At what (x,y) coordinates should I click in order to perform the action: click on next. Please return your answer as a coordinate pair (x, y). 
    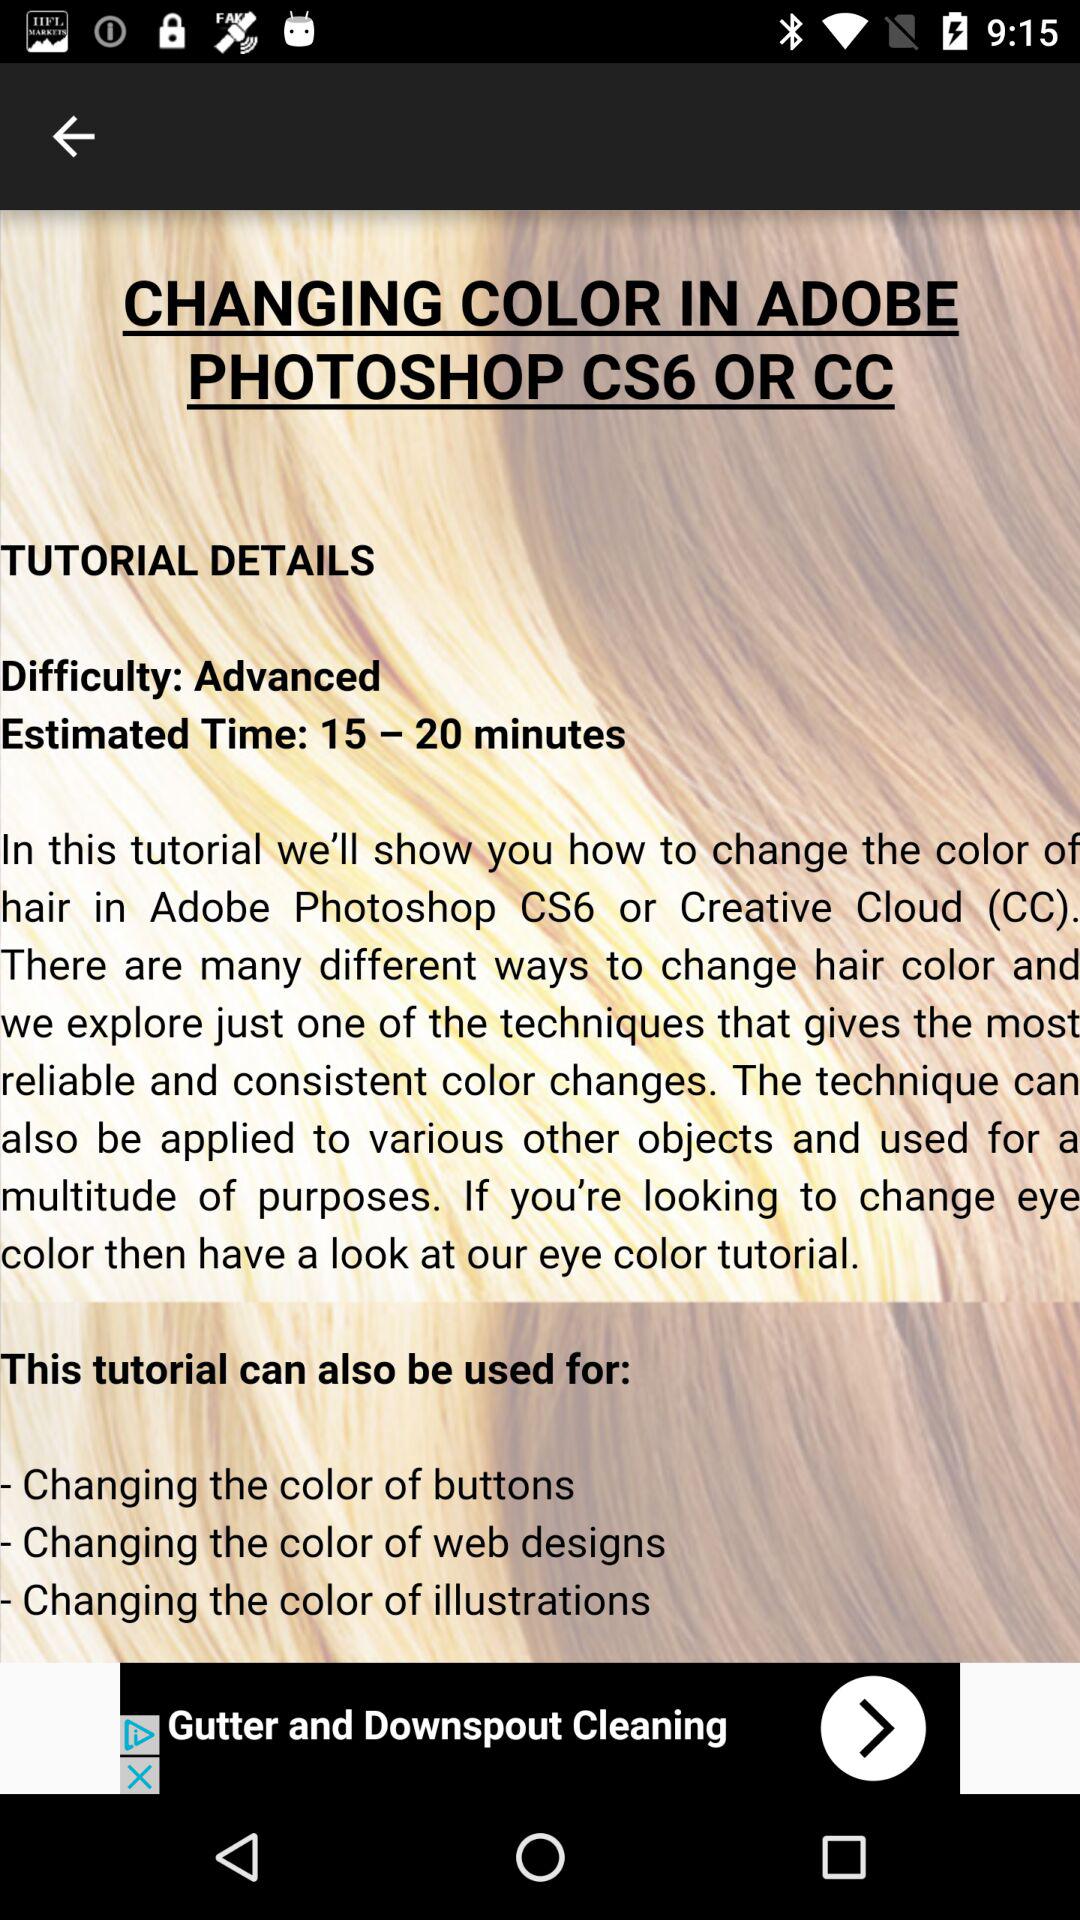
    Looking at the image, I should click on (540, 1728).